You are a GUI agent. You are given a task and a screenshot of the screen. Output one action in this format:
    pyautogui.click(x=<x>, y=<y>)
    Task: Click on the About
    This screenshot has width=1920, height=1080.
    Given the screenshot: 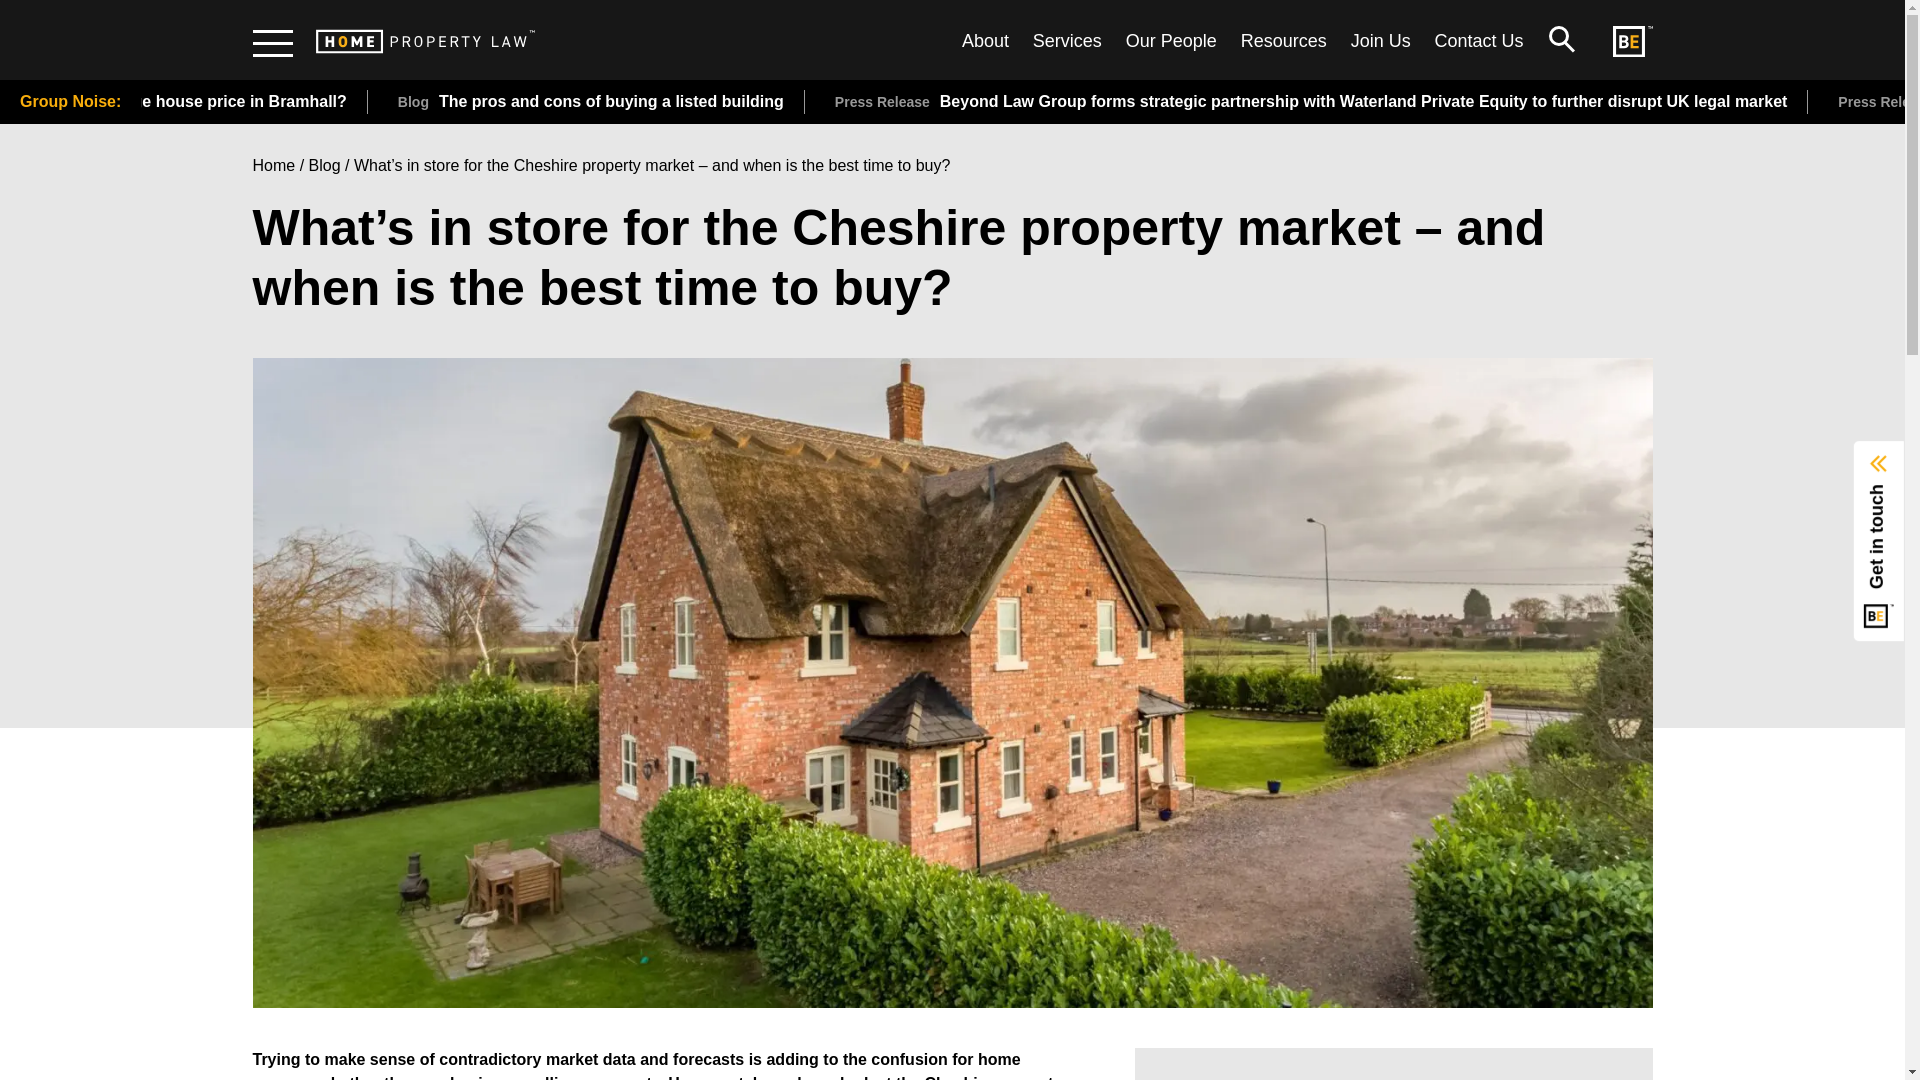 What is the action you would take?
    pyautogui.click(x=985, y=40)
    